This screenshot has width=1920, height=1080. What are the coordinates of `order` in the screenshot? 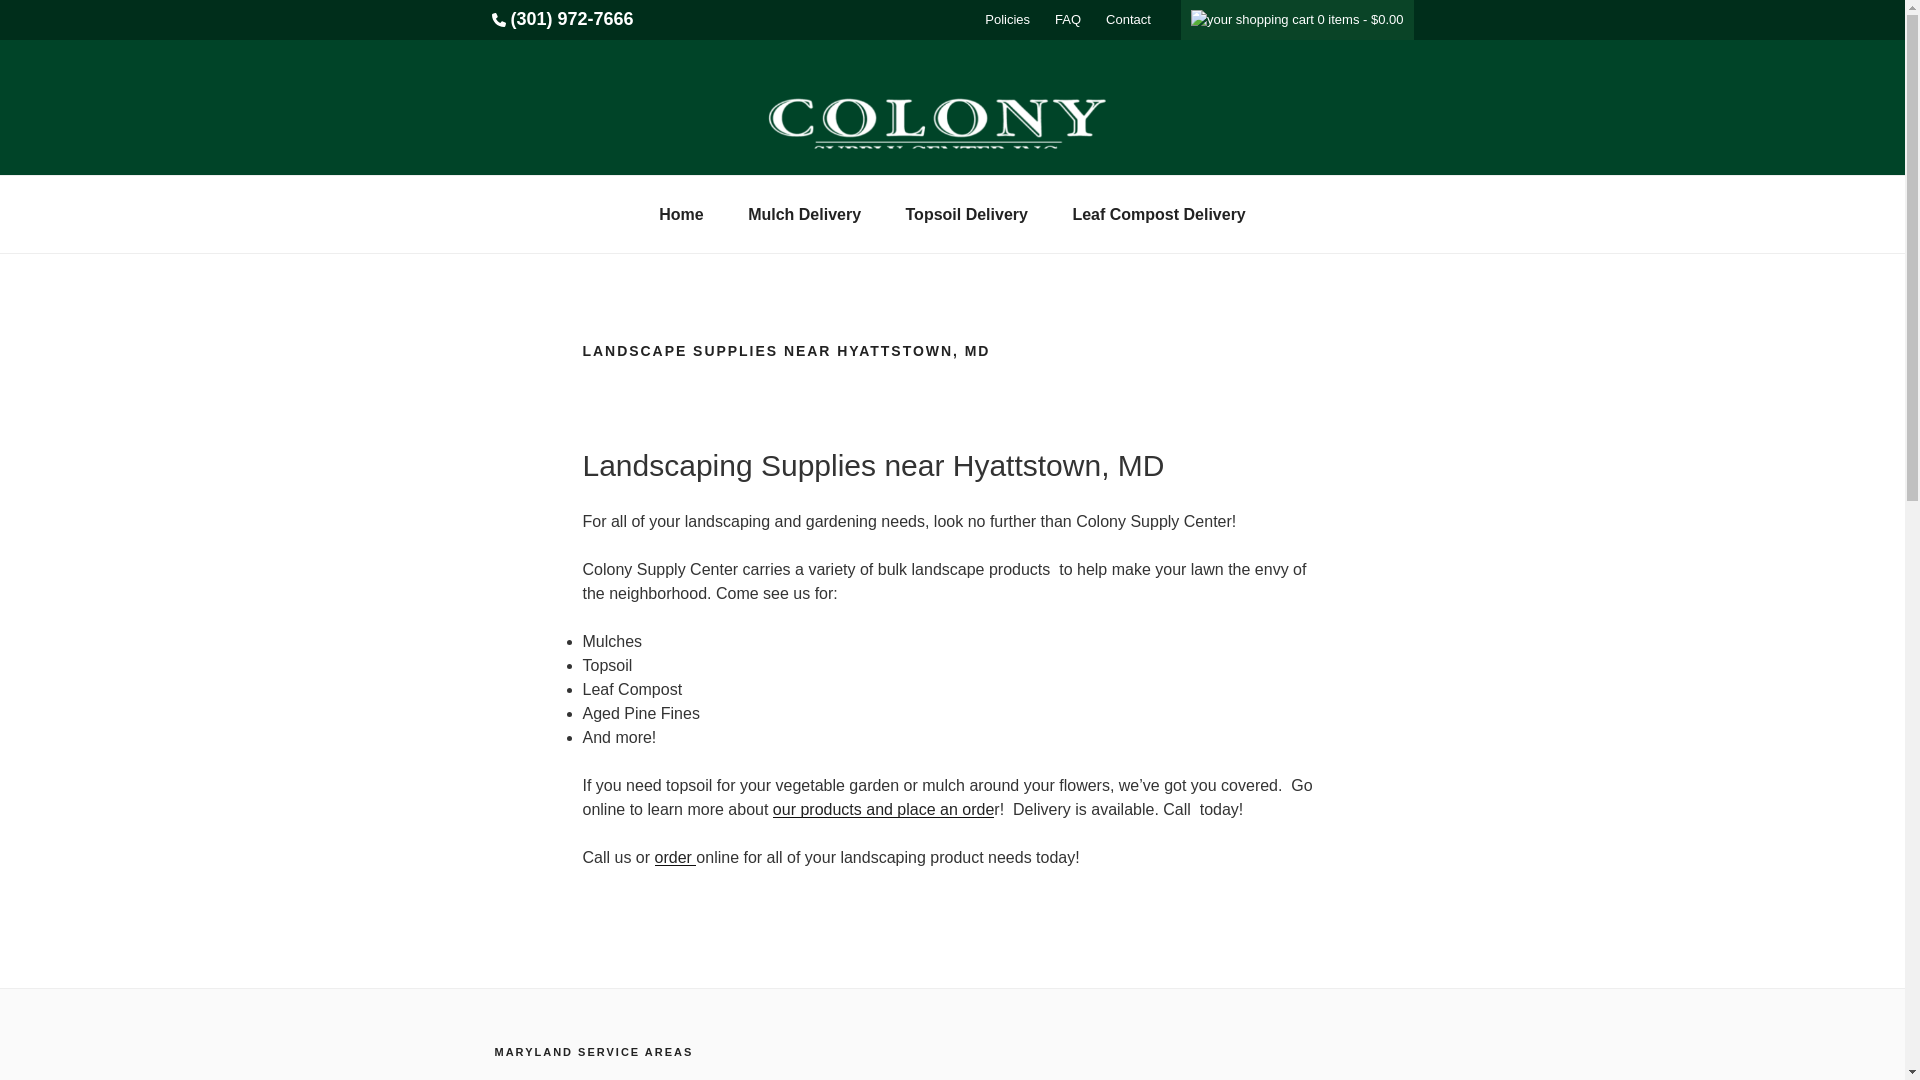 It's located at (675, 857).